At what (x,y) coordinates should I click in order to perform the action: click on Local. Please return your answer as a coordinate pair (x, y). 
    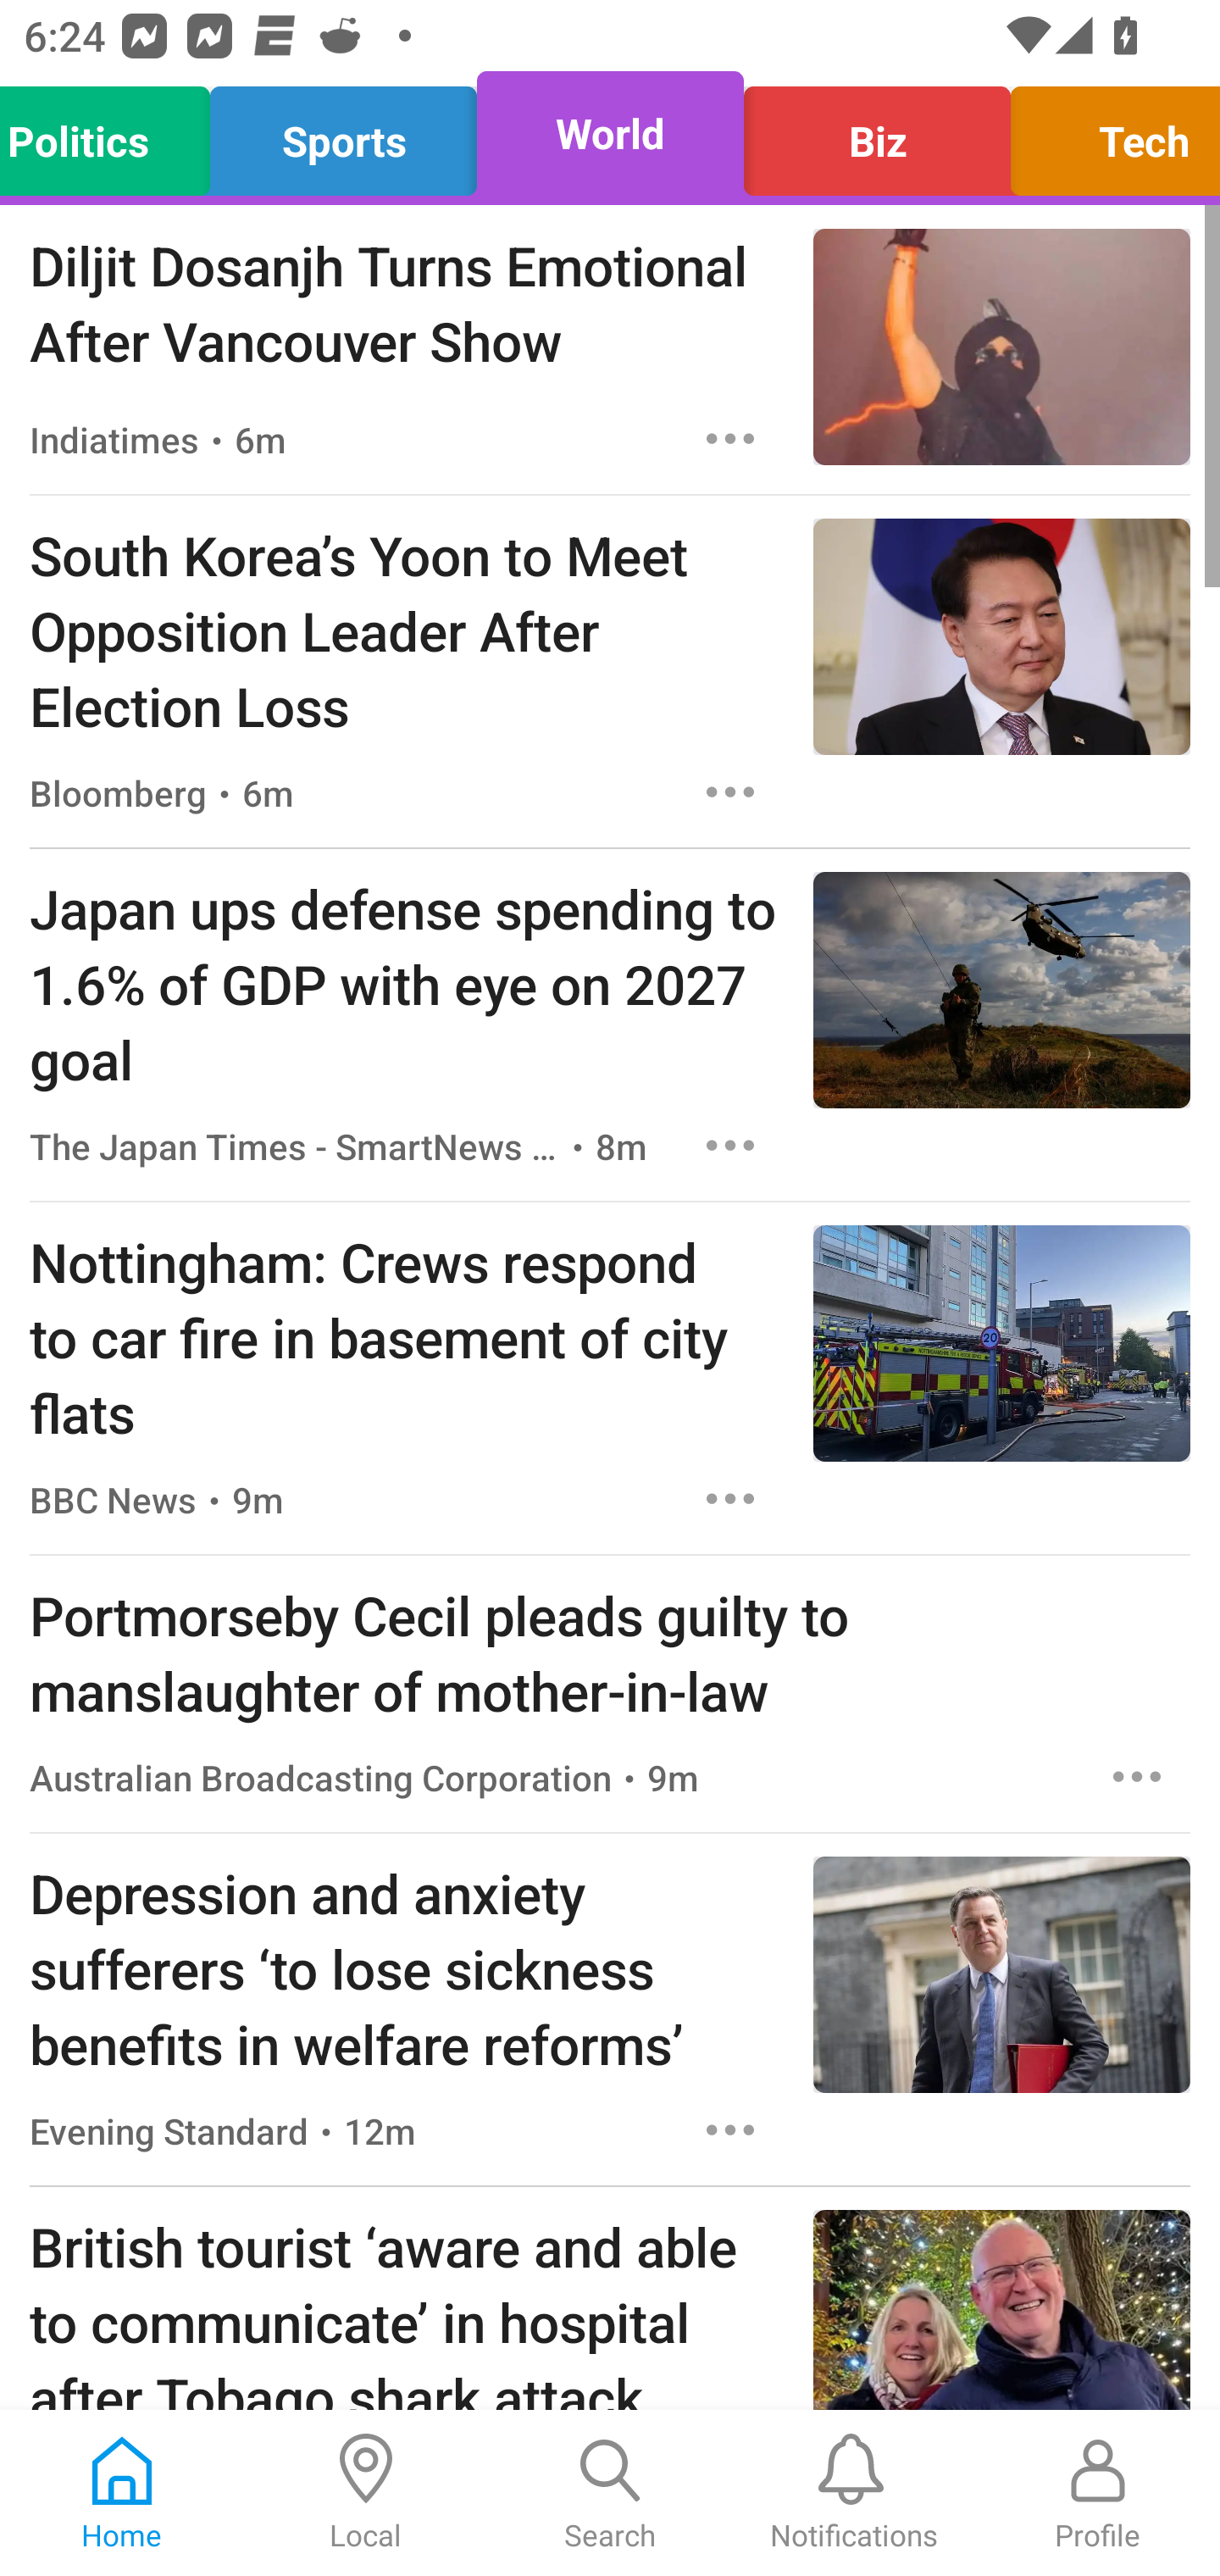
    Looking at the image, I should click on (366, 2493).